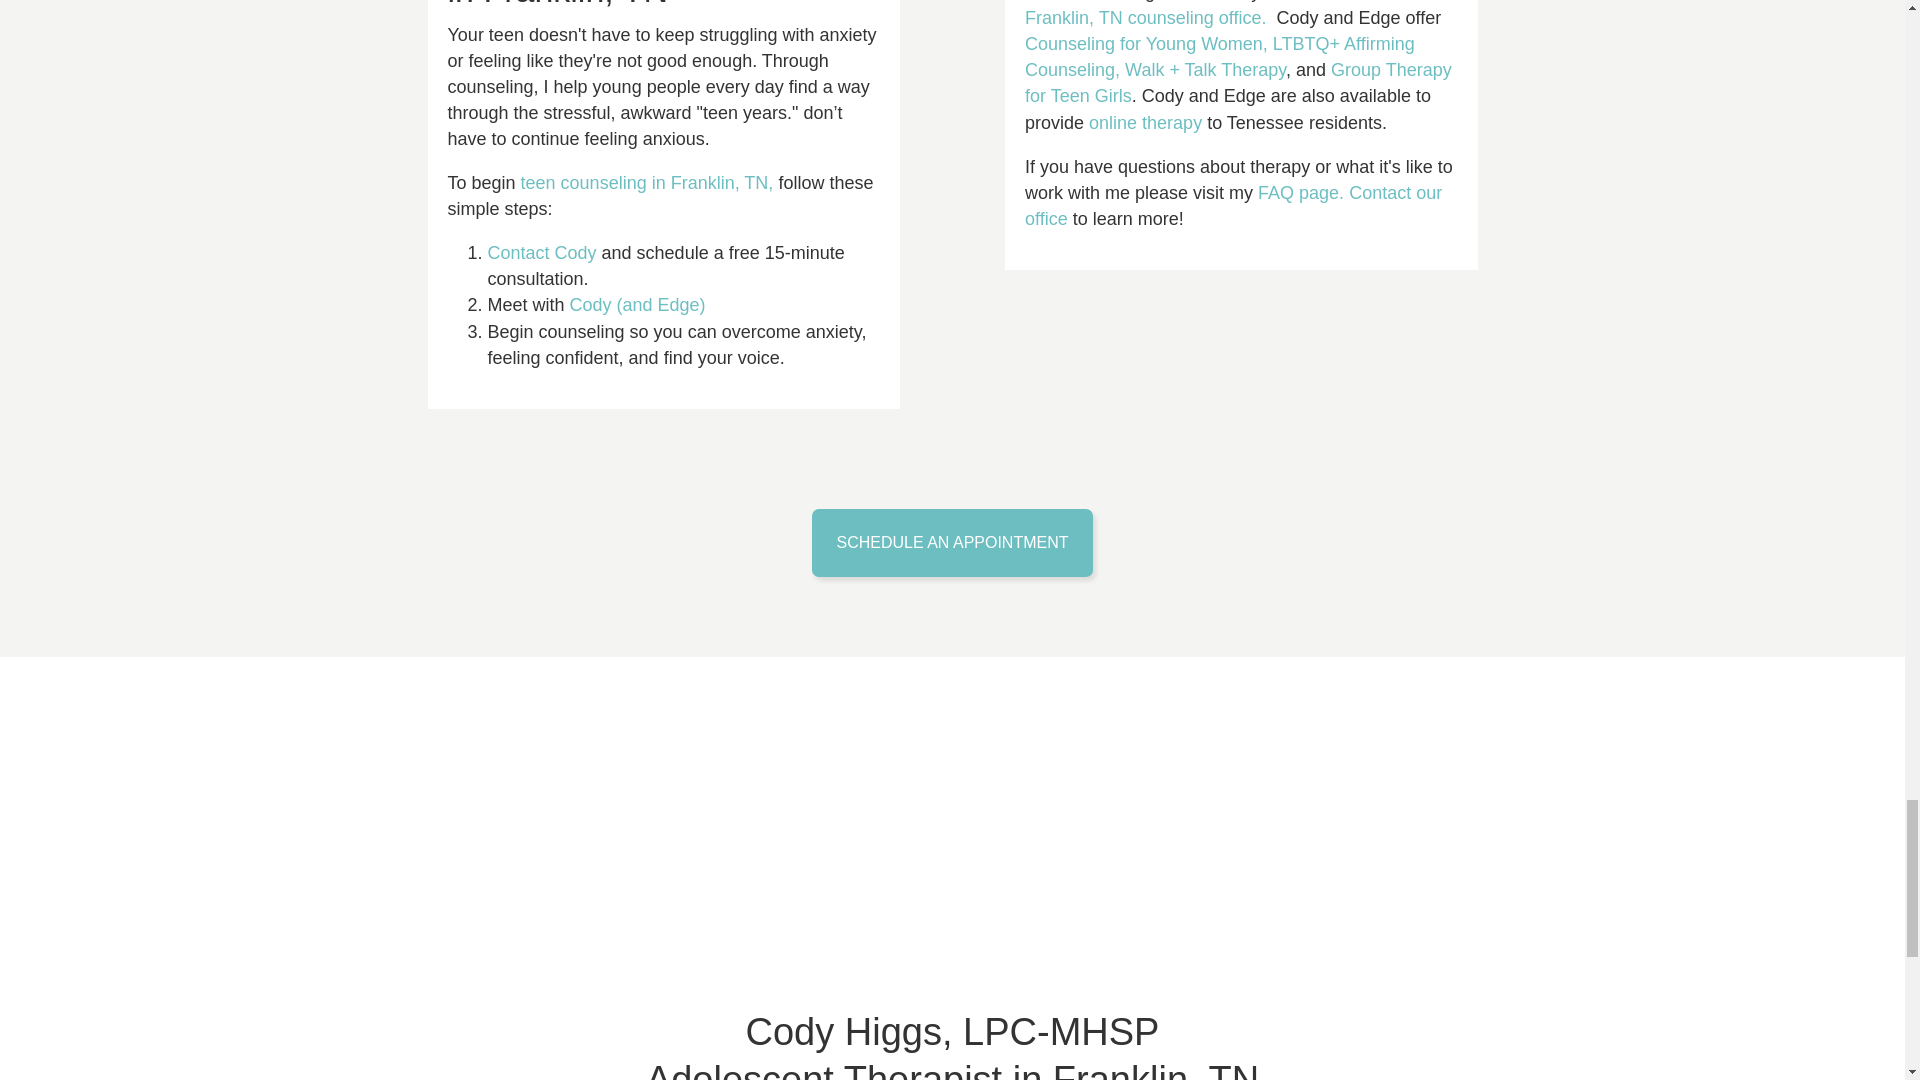 The height and width of the screenshot is (1080, 1920). I want to click on SCHEDULE AN APPOINTMENT, so click(952, 542).